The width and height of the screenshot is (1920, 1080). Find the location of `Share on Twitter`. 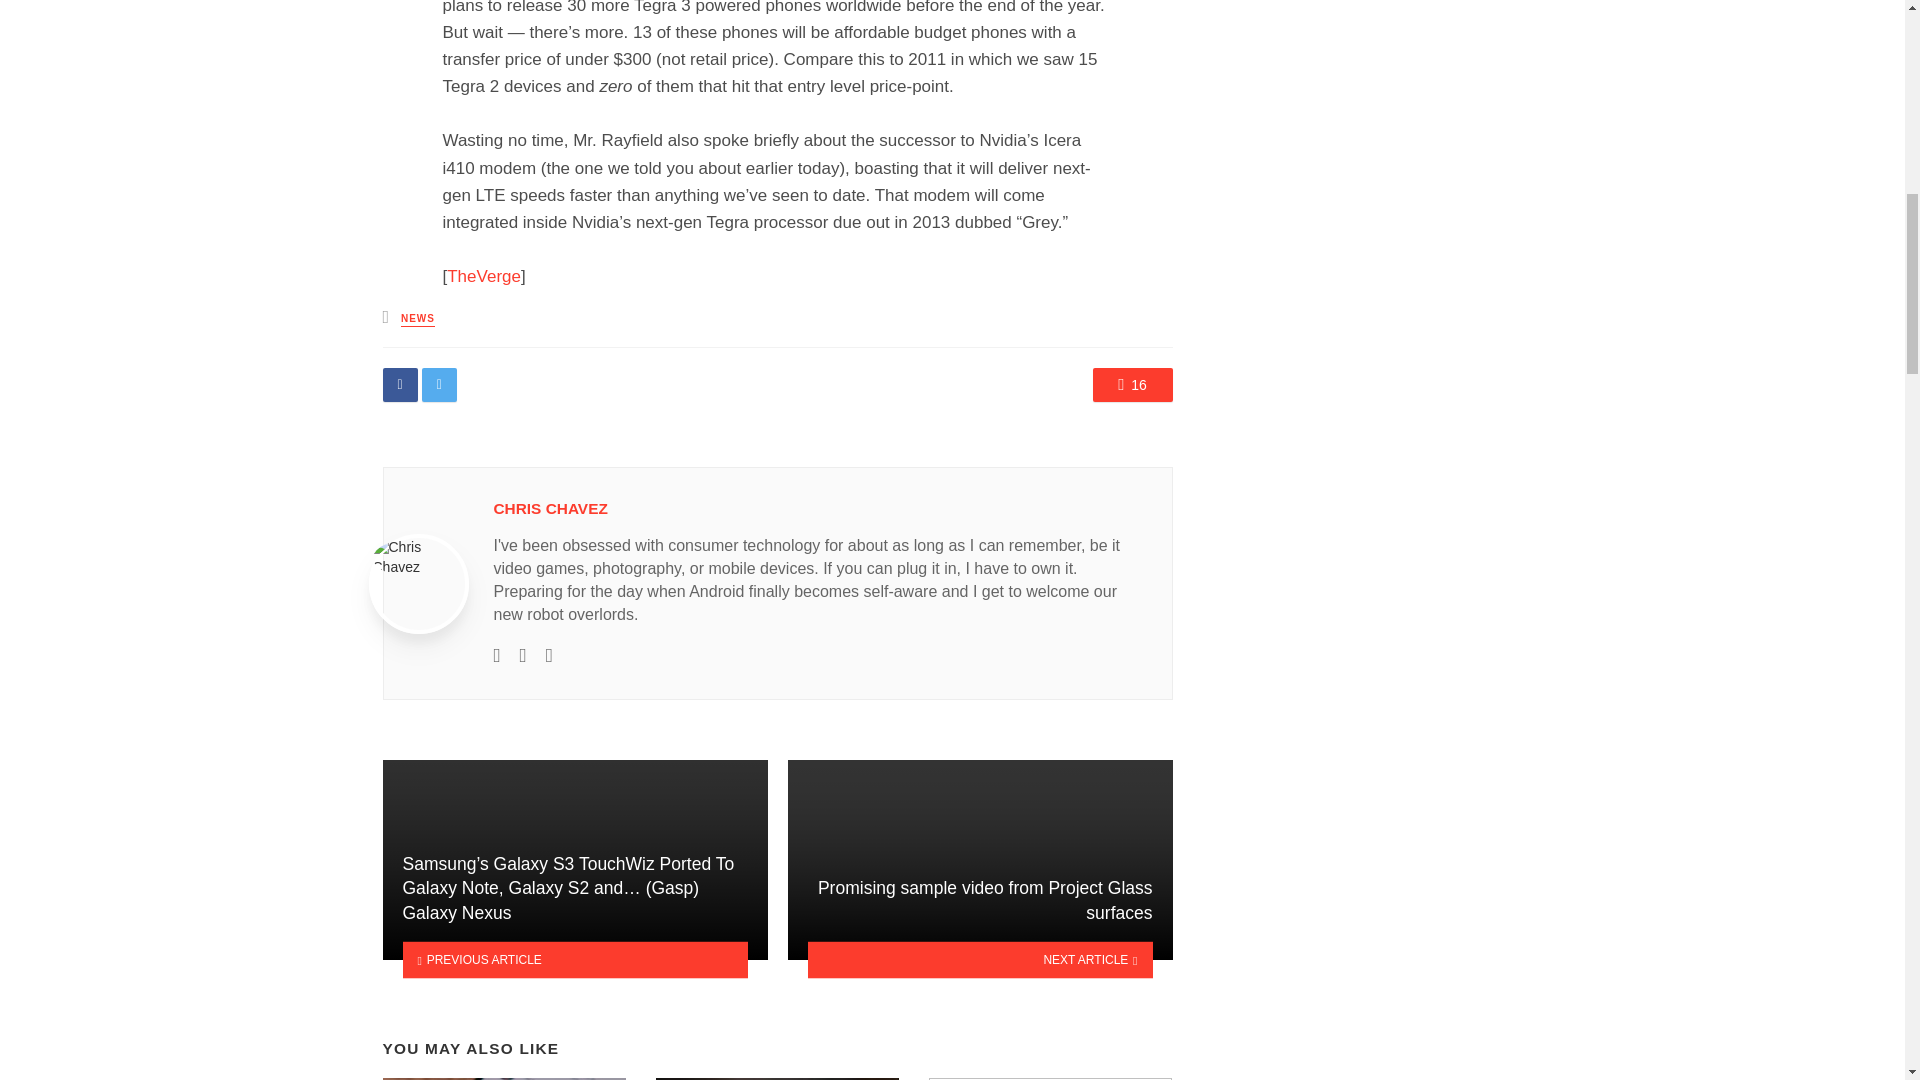

Share on Twitter is located at coordinates (439, 384).